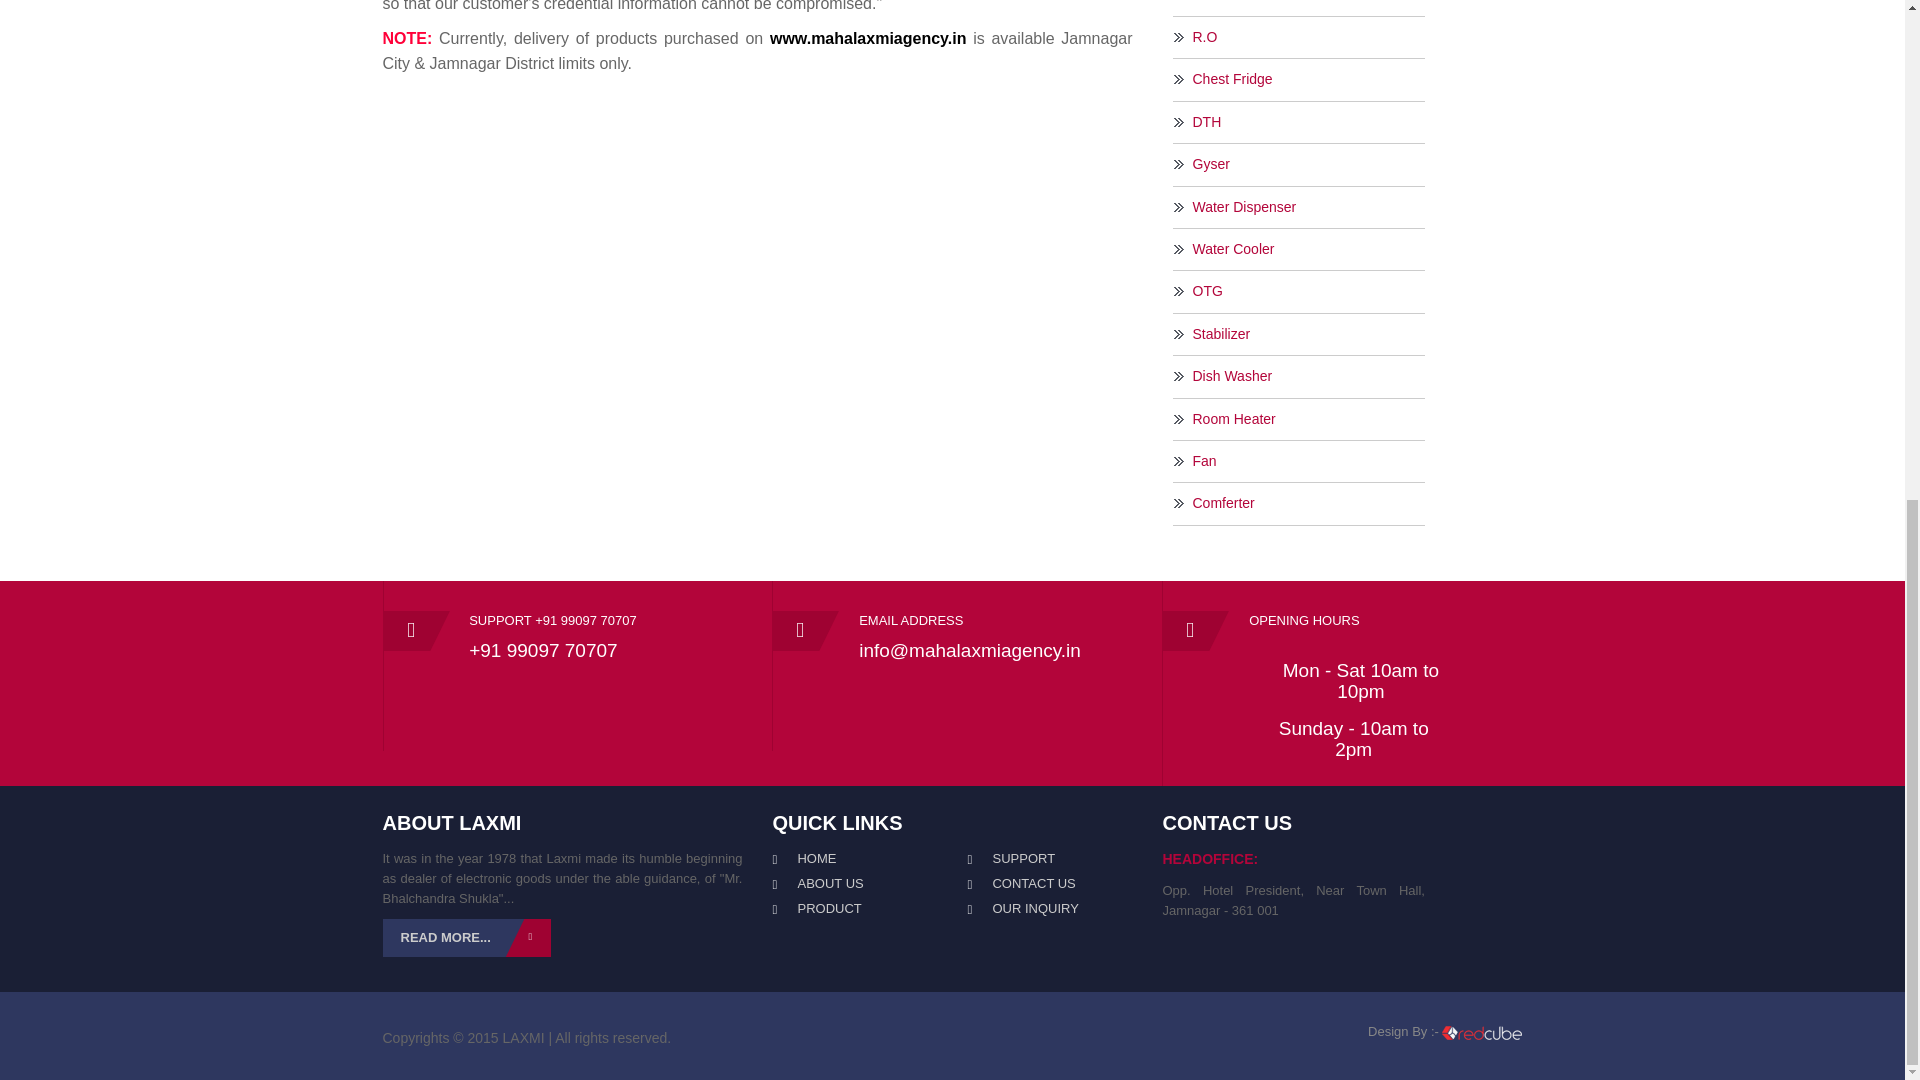 This screenshot has width=1920, height=1080. Describe the element at coordinates (1308, 334) in the screenshot. I see `Stabilizer` at that location.